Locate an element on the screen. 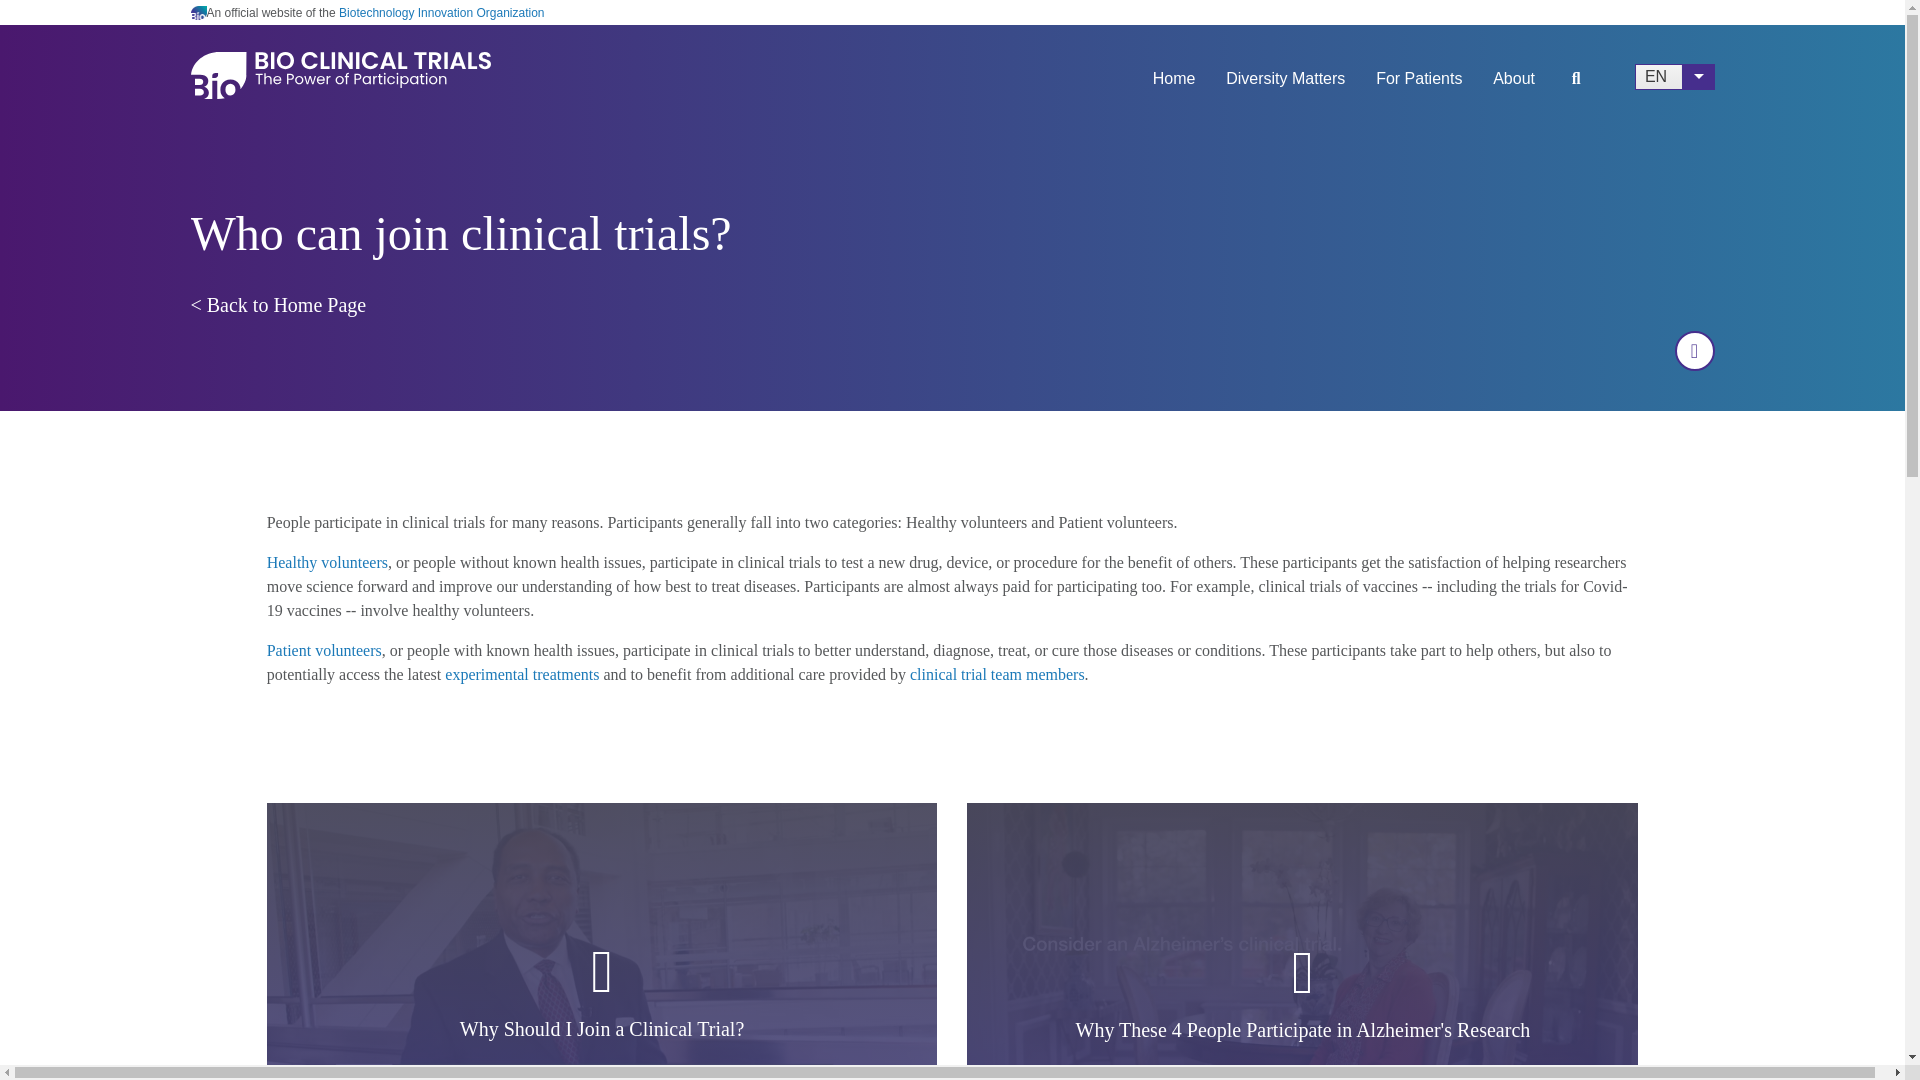  About is located at coordinates (1514, 87).